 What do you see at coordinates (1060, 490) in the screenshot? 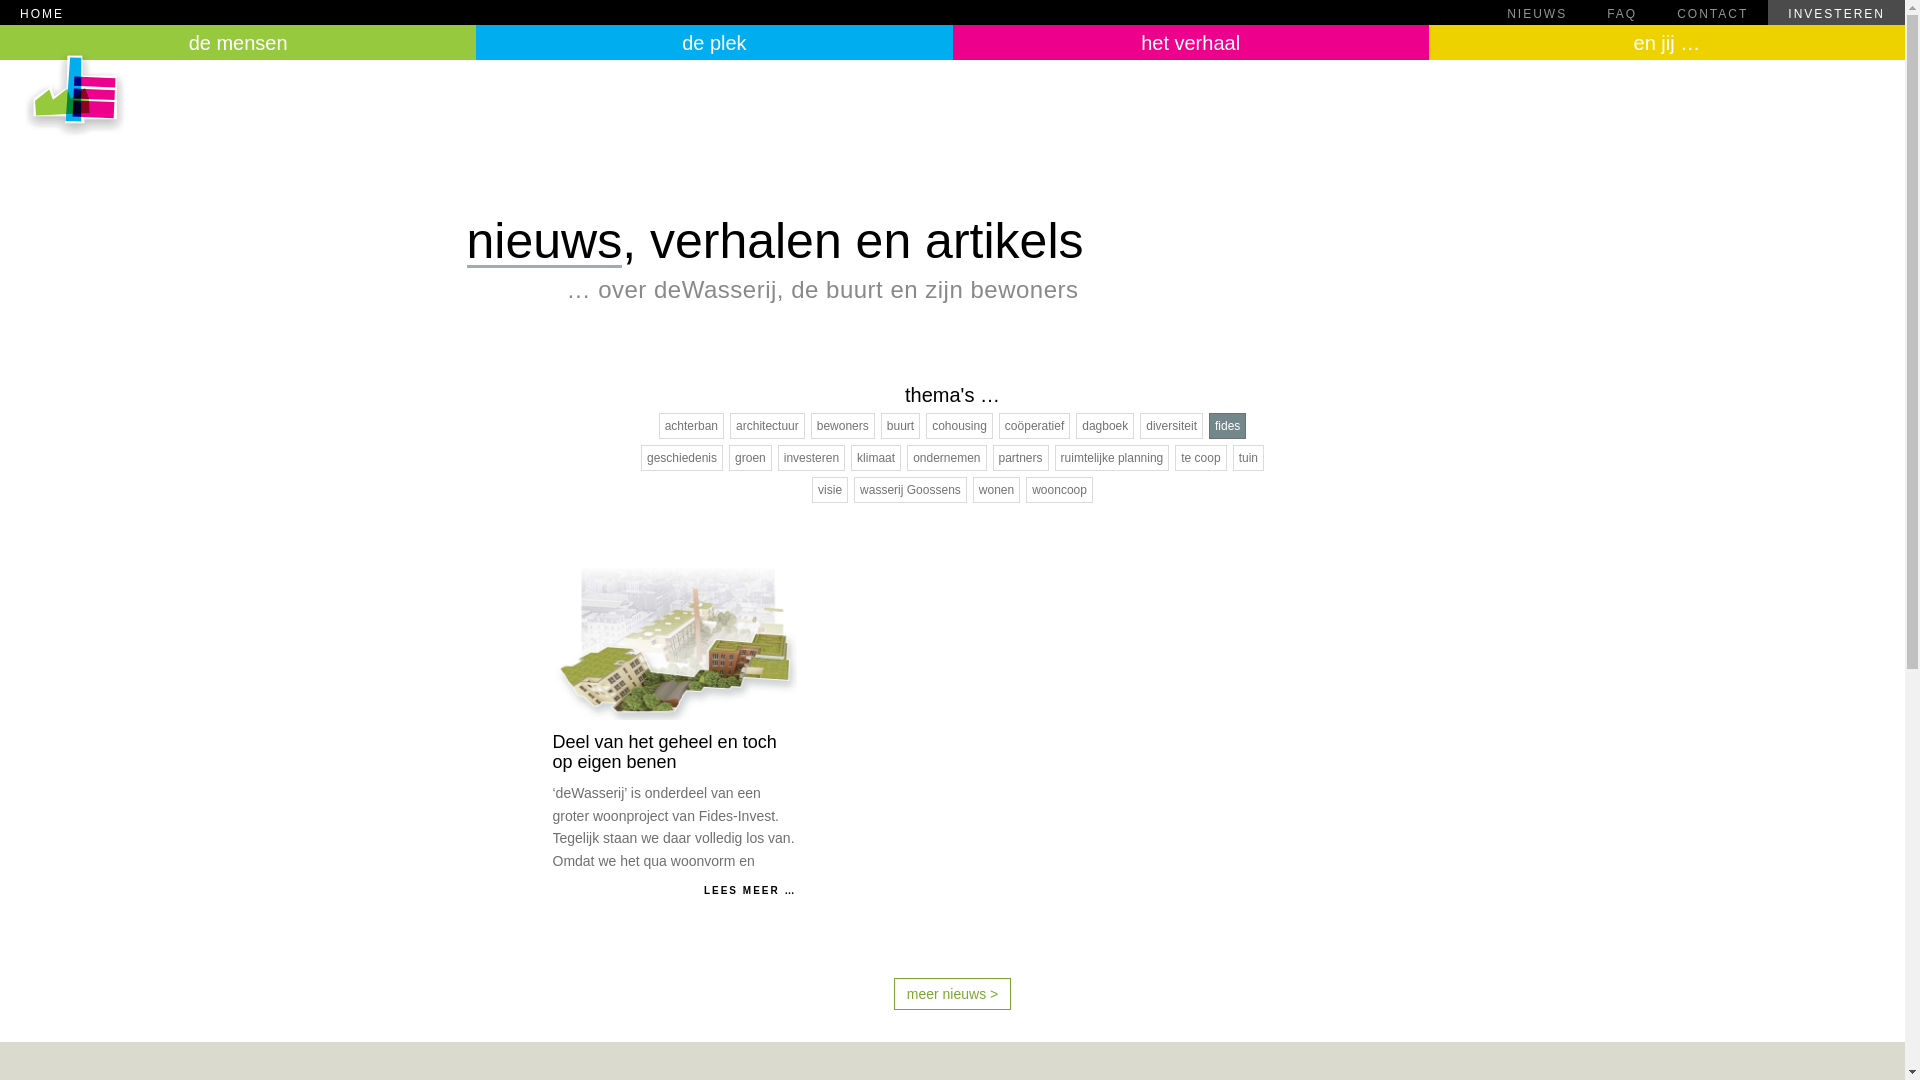
I see `wooncoop` at bounding box center [1060, 490].